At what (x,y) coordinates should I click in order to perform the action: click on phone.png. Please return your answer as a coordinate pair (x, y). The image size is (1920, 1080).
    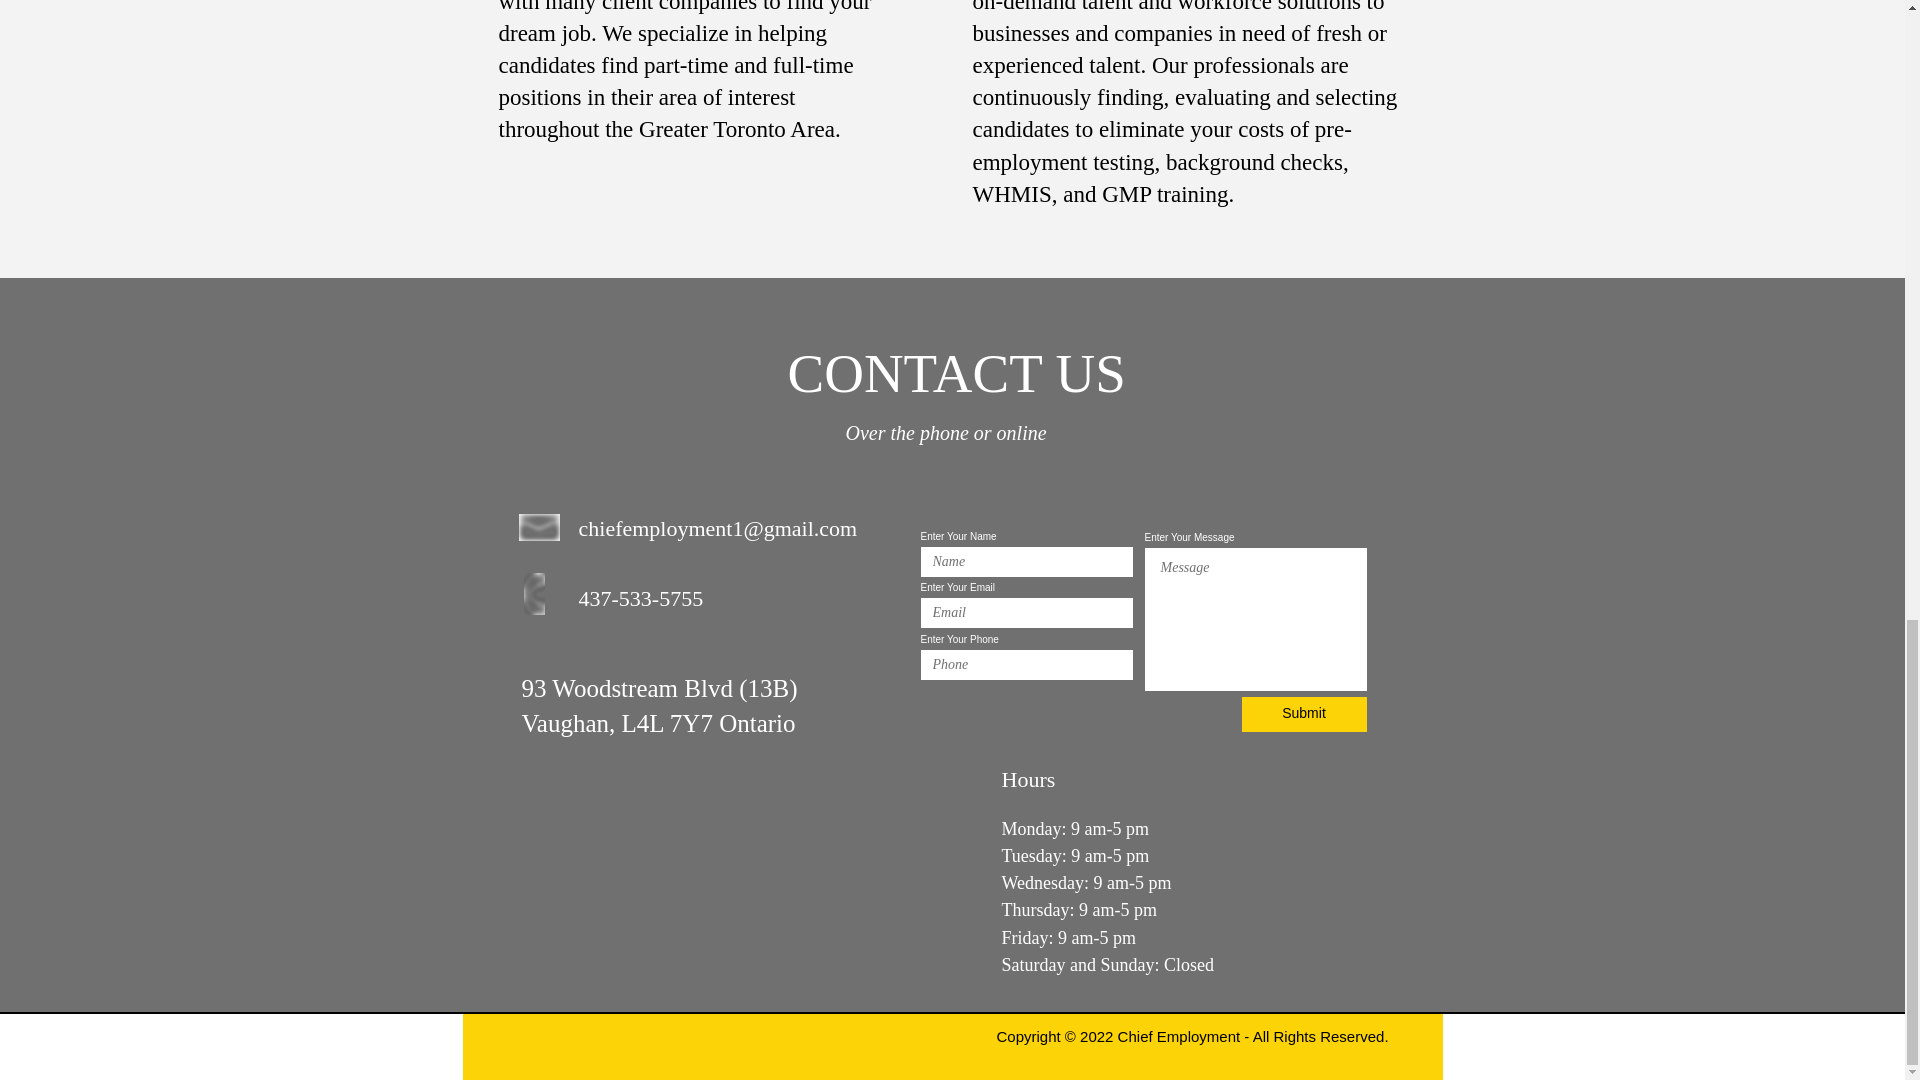
    Looking at the image, I should click on (534, 594).